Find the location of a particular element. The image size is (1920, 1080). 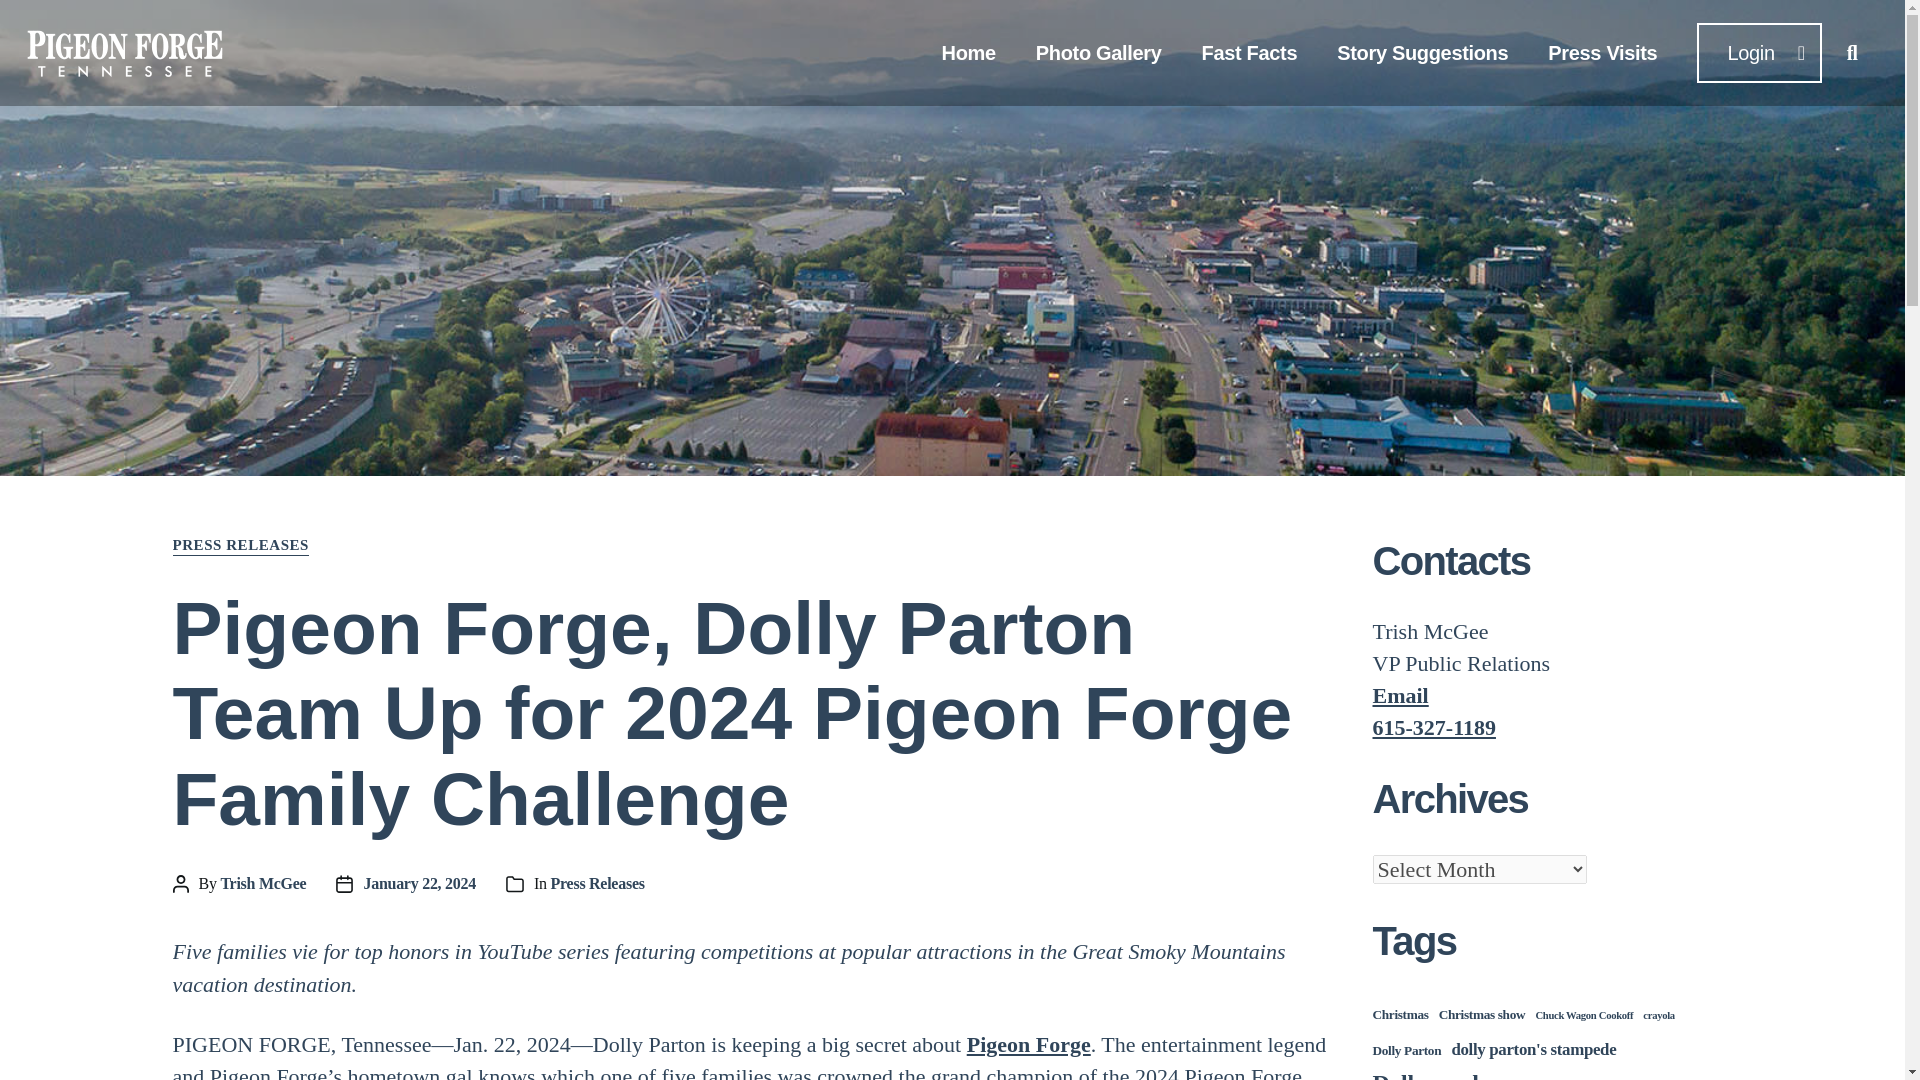

Trish McGee is located at coordinates (262, 883).